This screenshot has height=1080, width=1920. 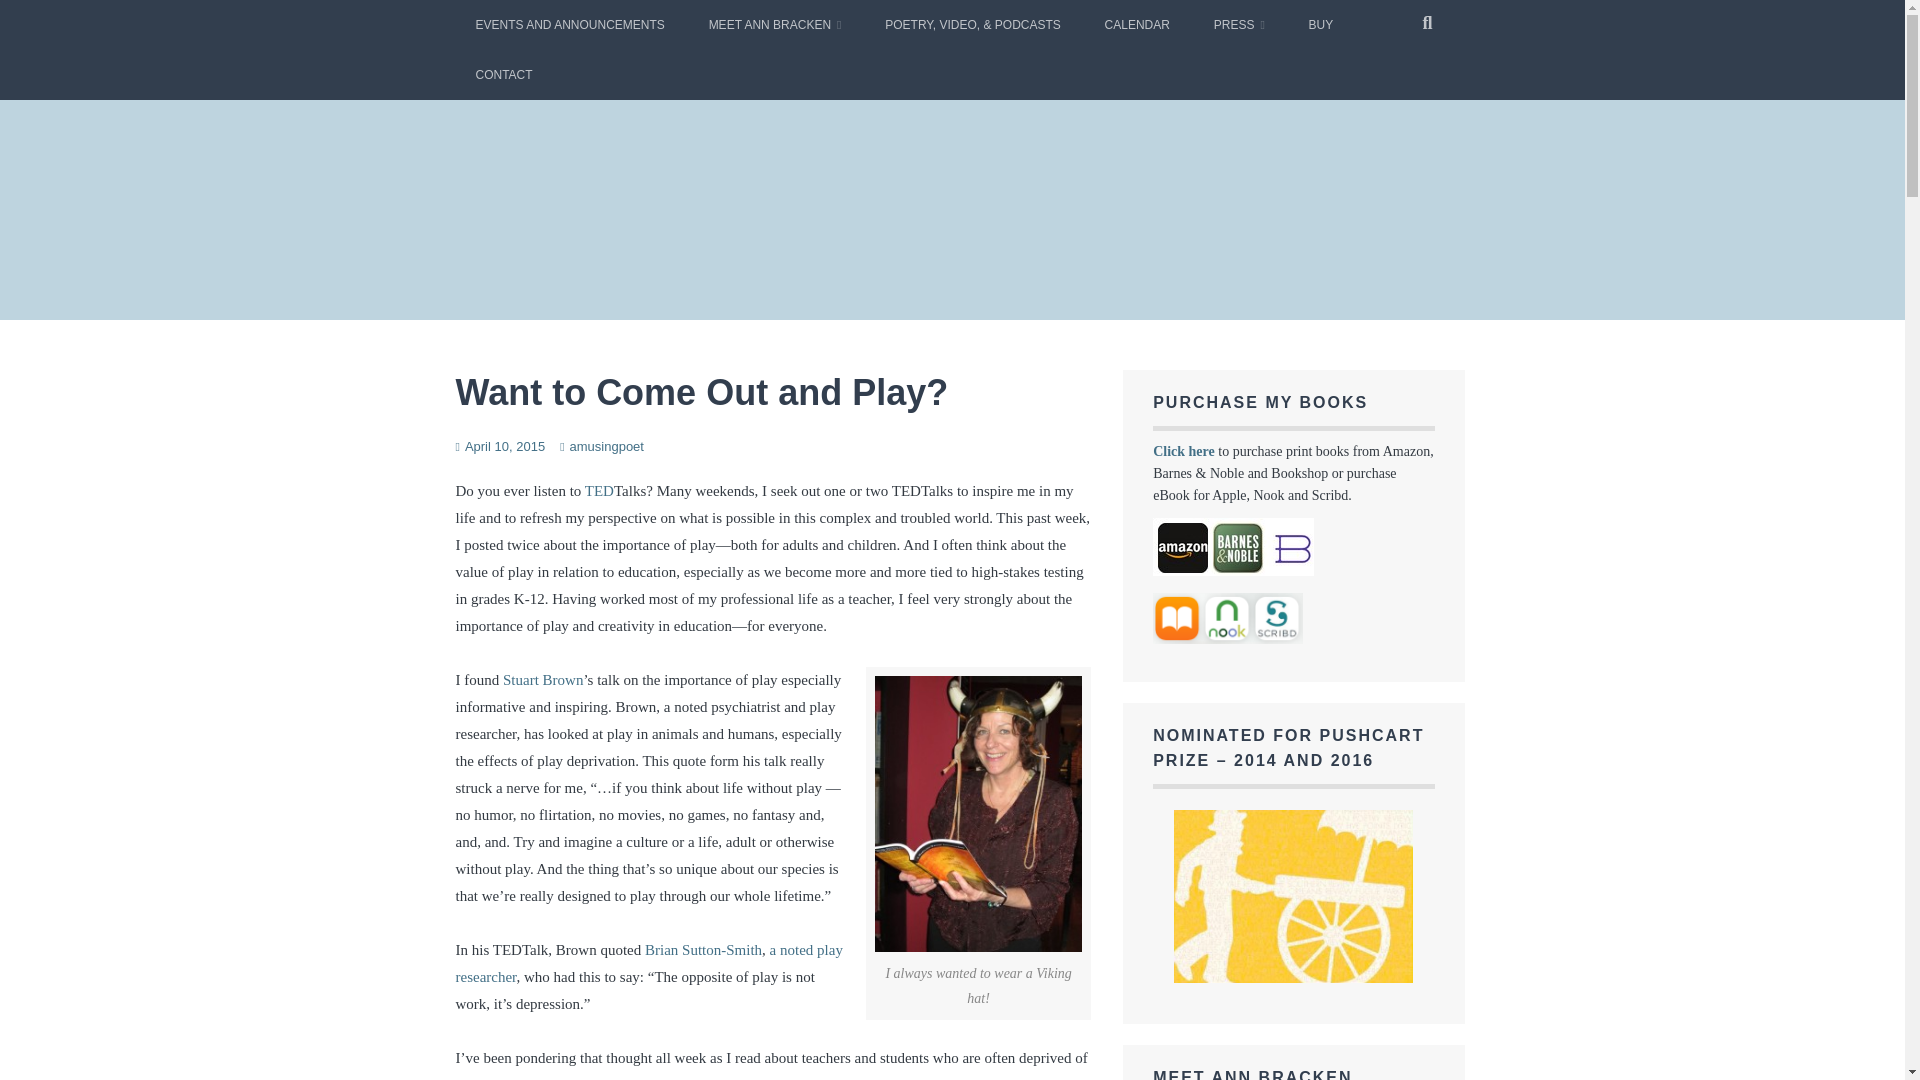 I want to click on April 10, 2015, so click(x=504, y=446).